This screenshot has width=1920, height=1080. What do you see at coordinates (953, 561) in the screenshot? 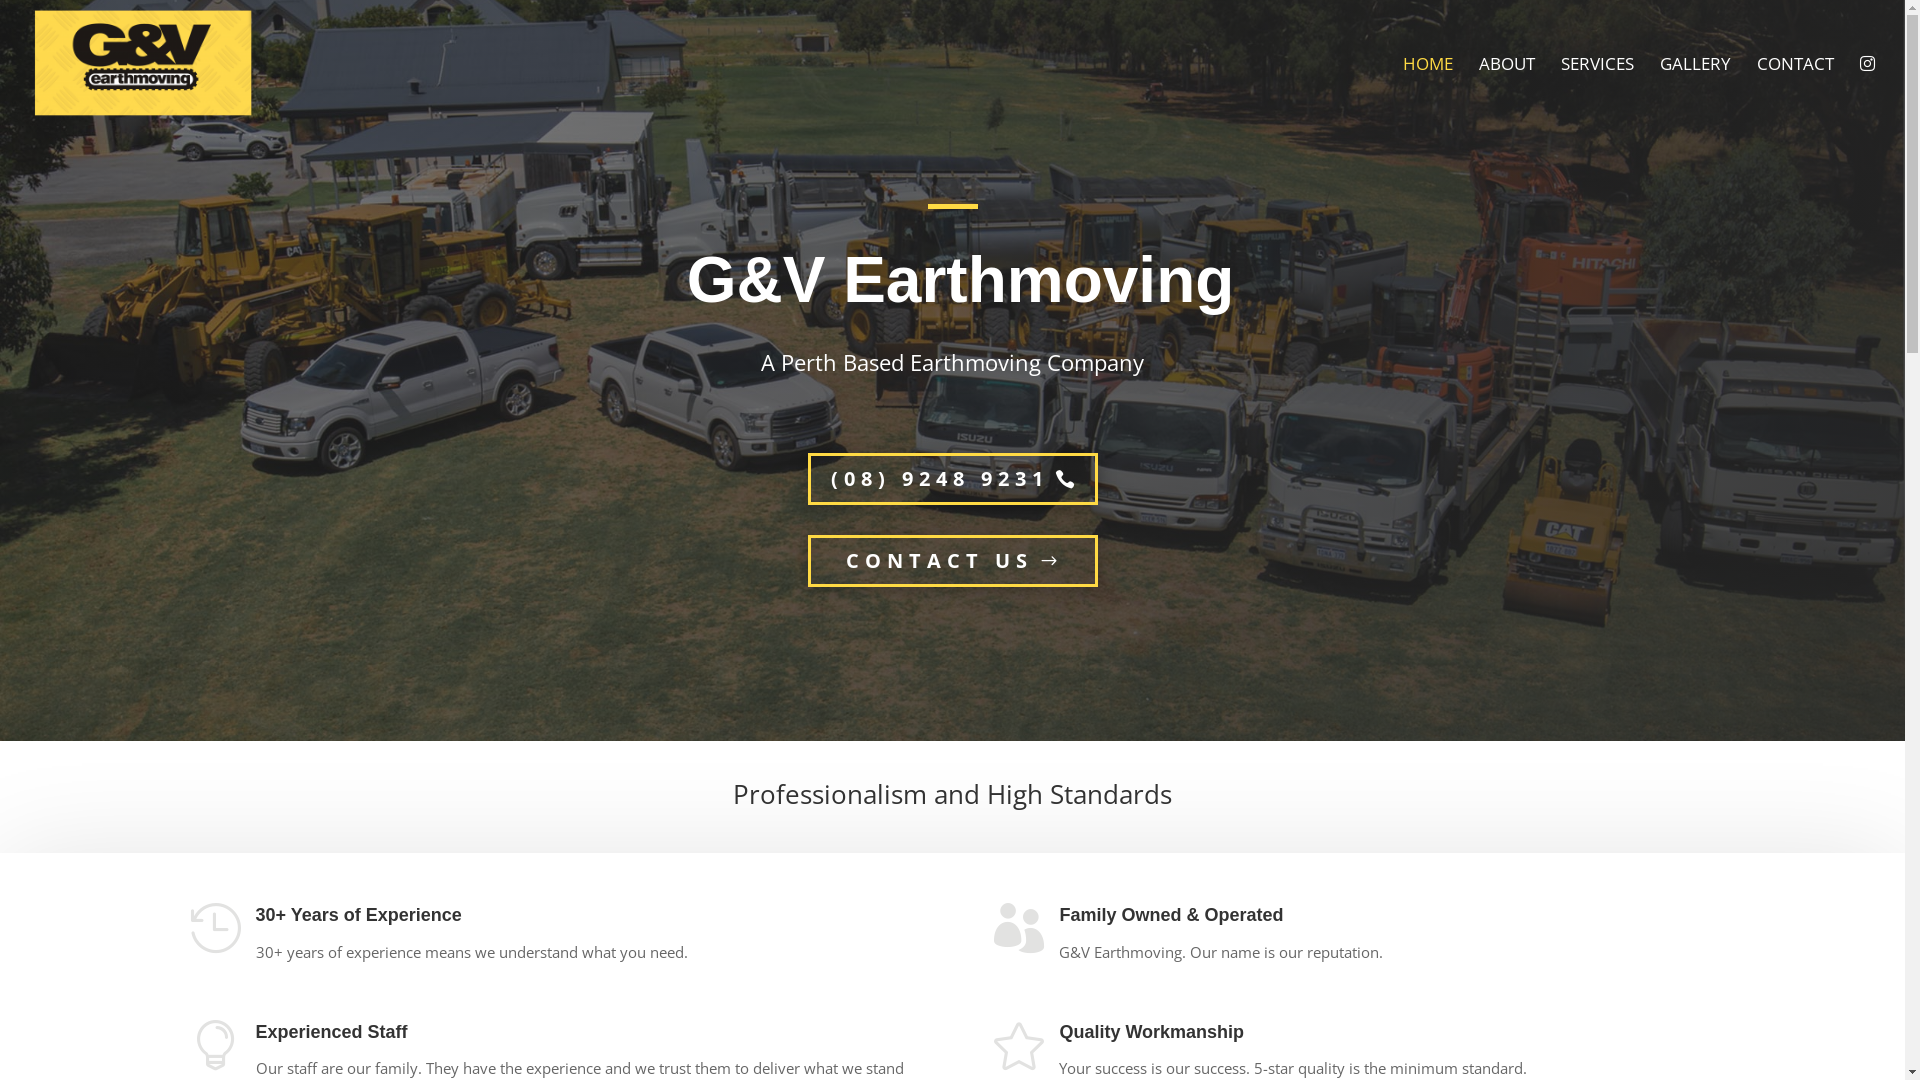
I see `CONTACT US` at bounding box center [953, 561].